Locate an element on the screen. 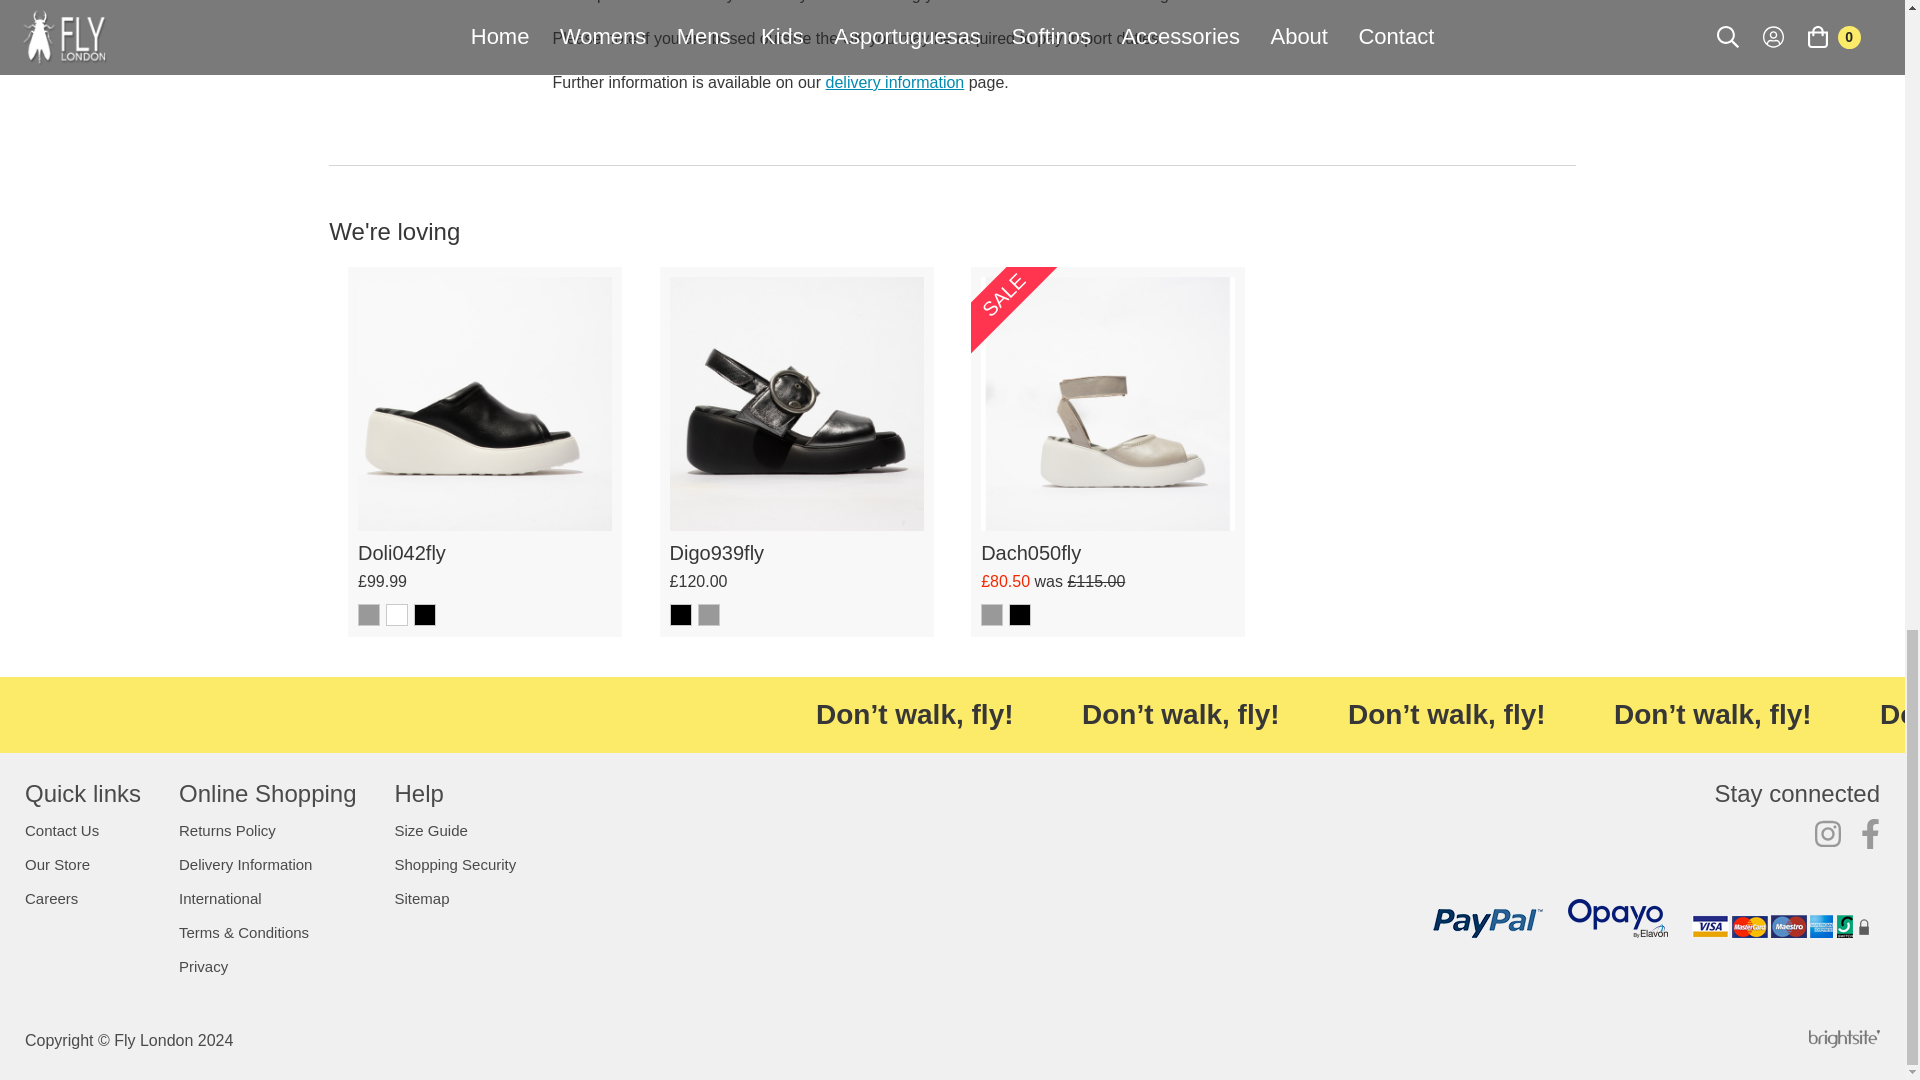 The height and width of the screenshot is (1080, 1920). SILVER - P145050000 is located at coordinates (992, 614).